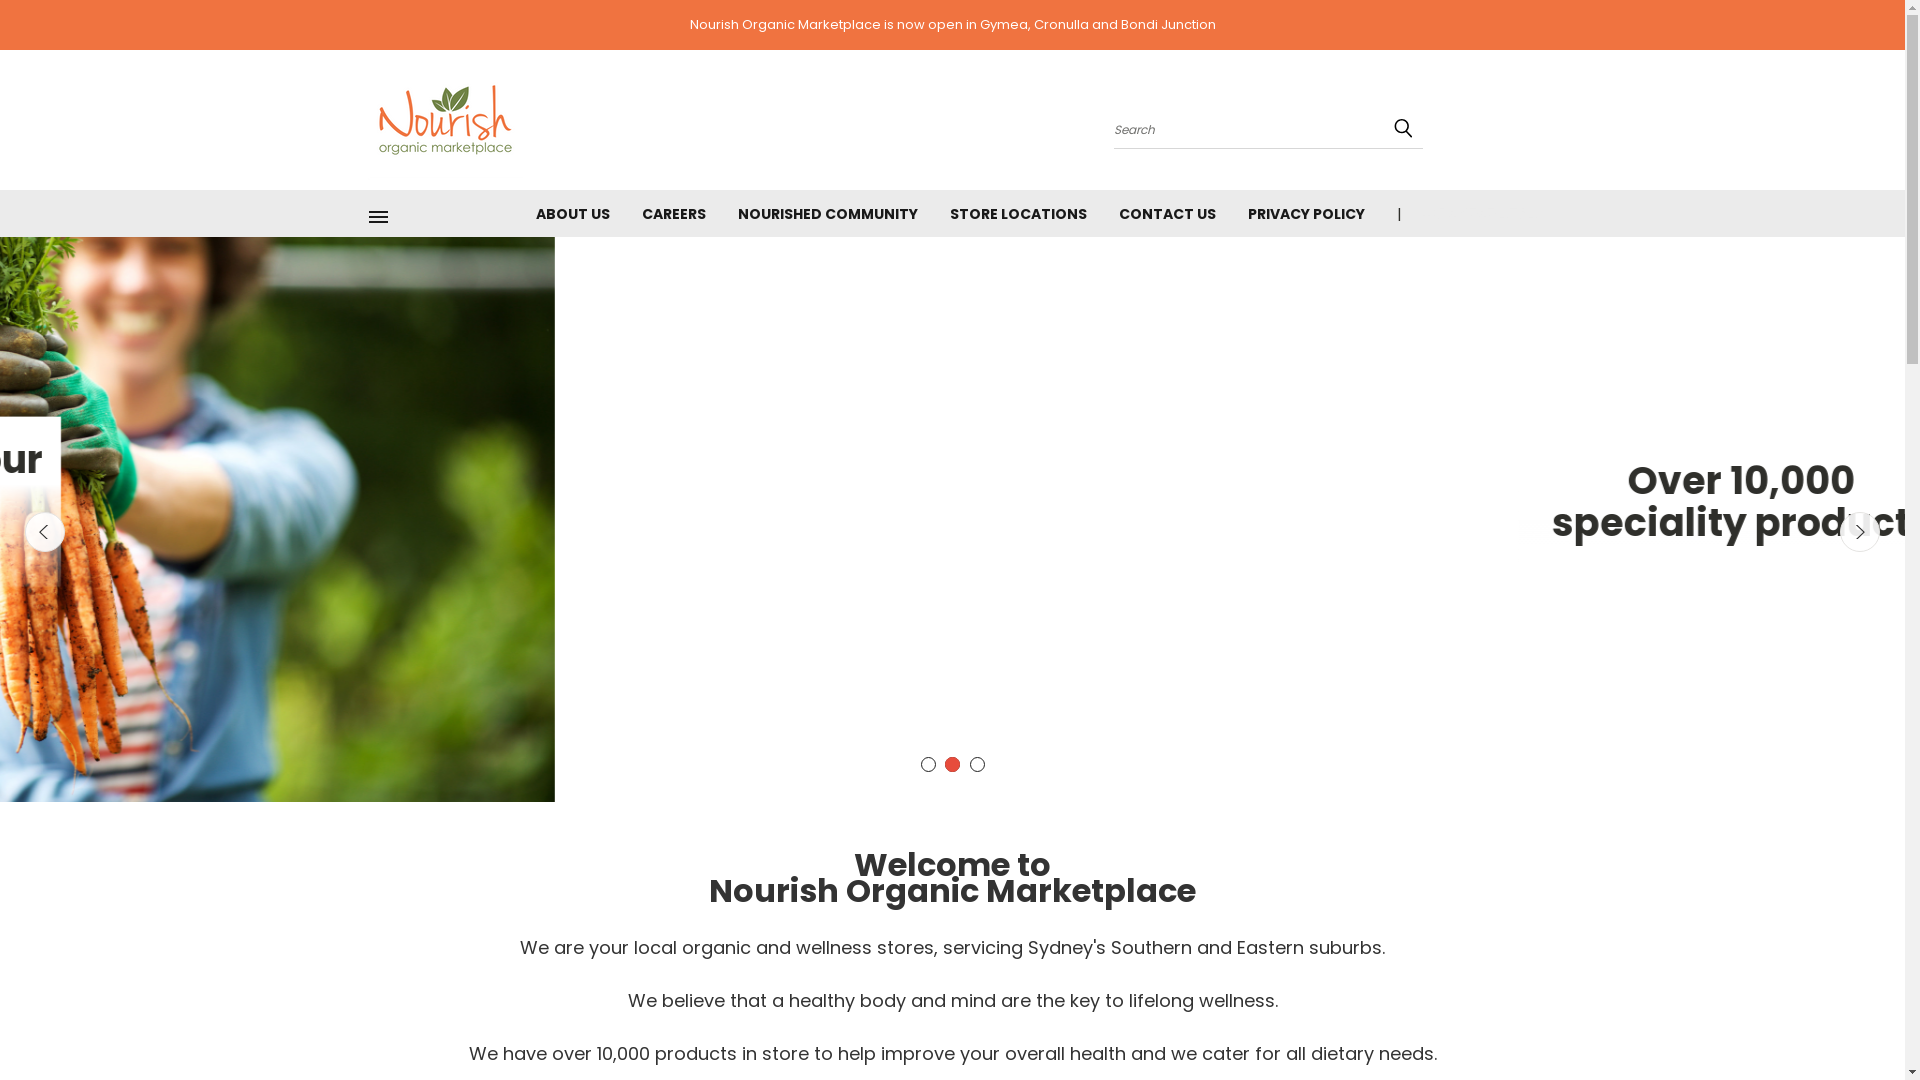 The height and width of the screenshot is (1080, 1920). I want to click on Come speak with our team of Organic Experts, so click(952, 502).